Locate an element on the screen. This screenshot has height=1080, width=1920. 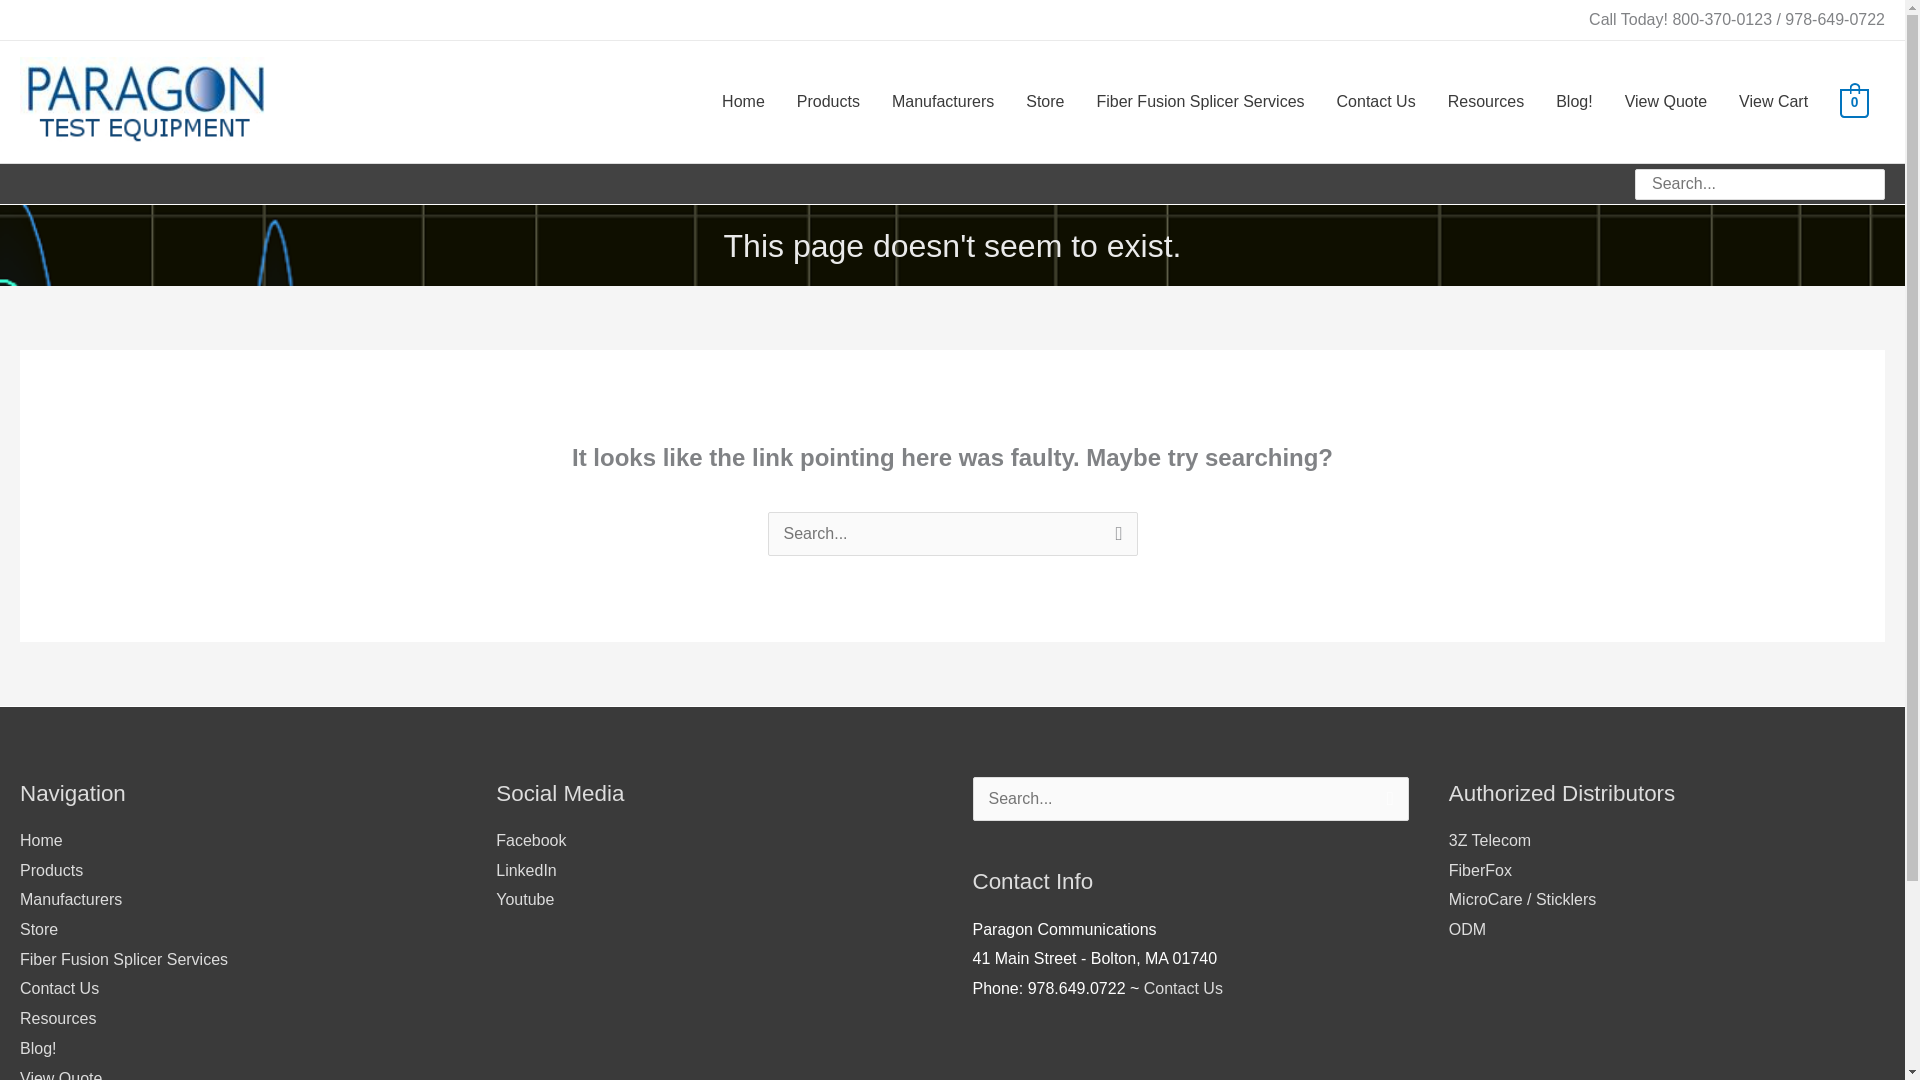
0 is located at coordinates (1854, 101).